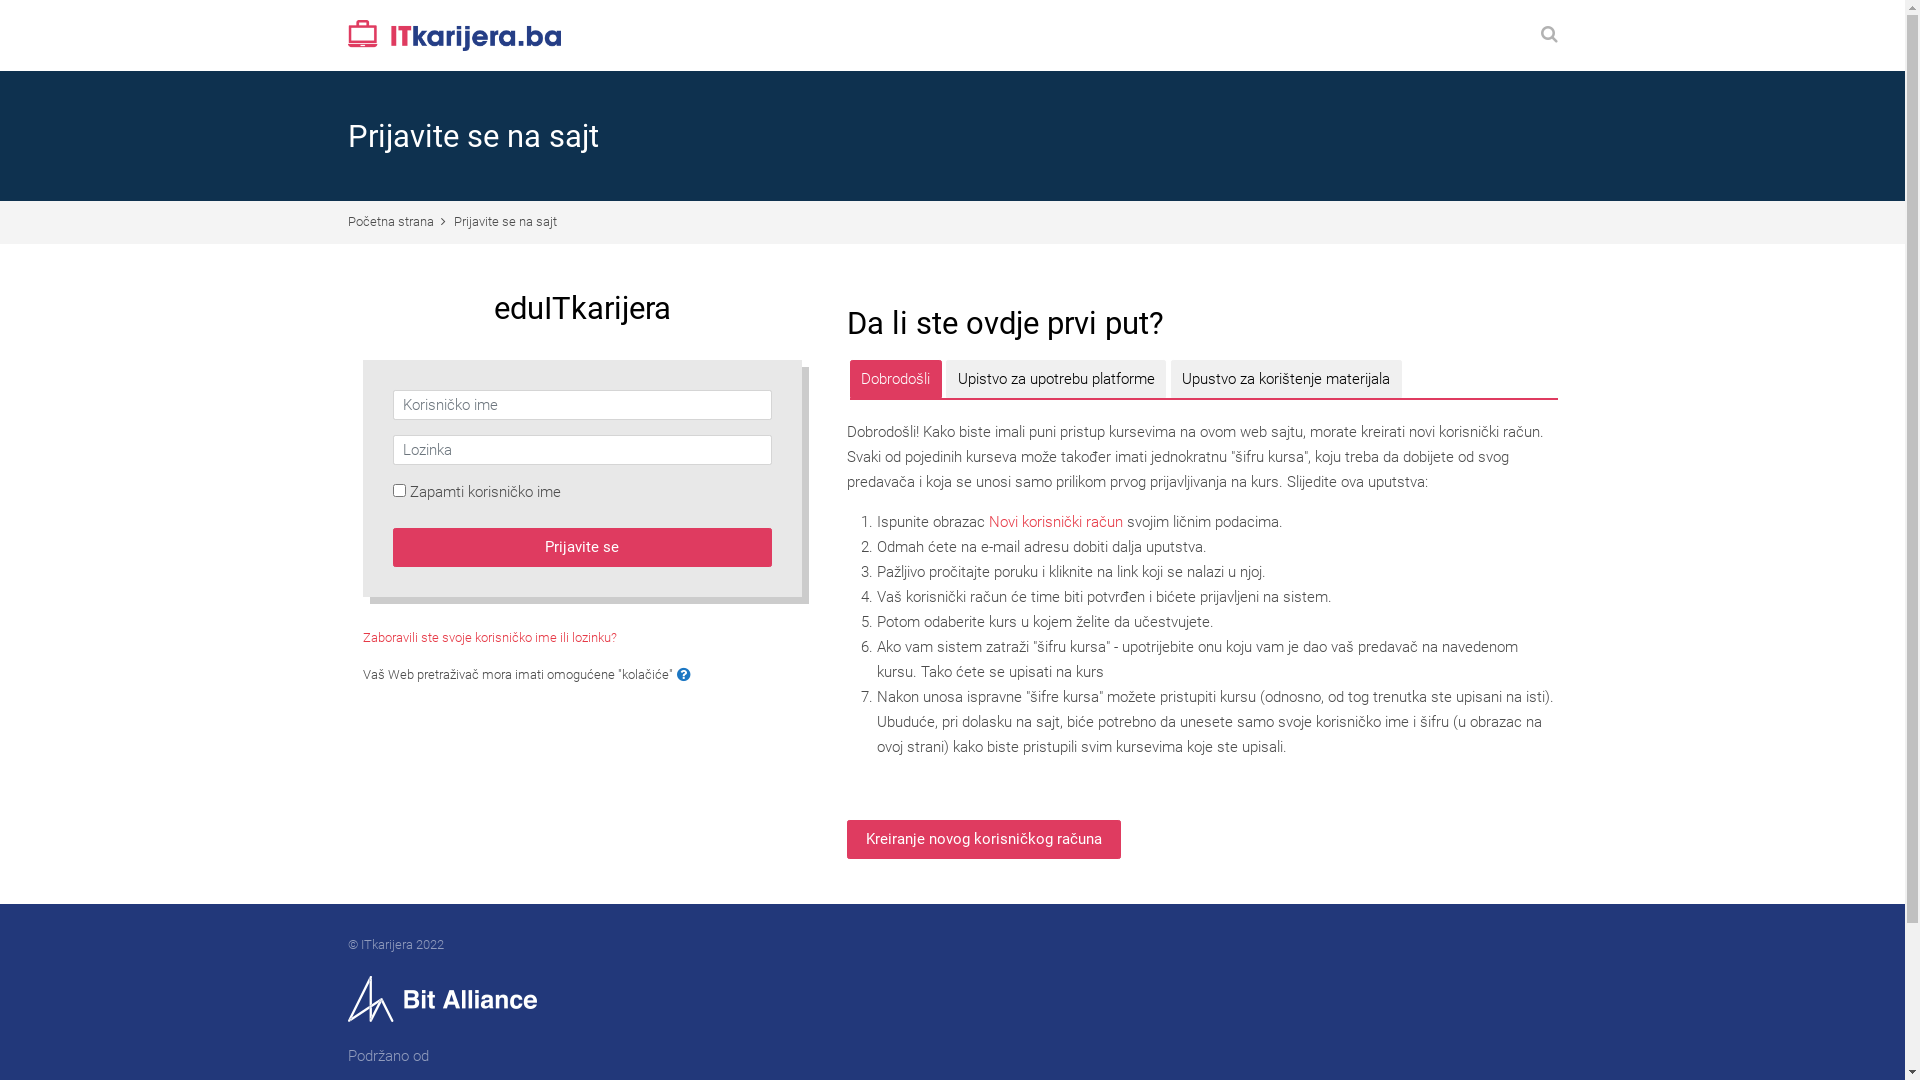  What do you see at coordinates (1056, 379) in the screenshot?
I see `Upistvo za upotrebu platforme` at bounding box center [1056, 379].